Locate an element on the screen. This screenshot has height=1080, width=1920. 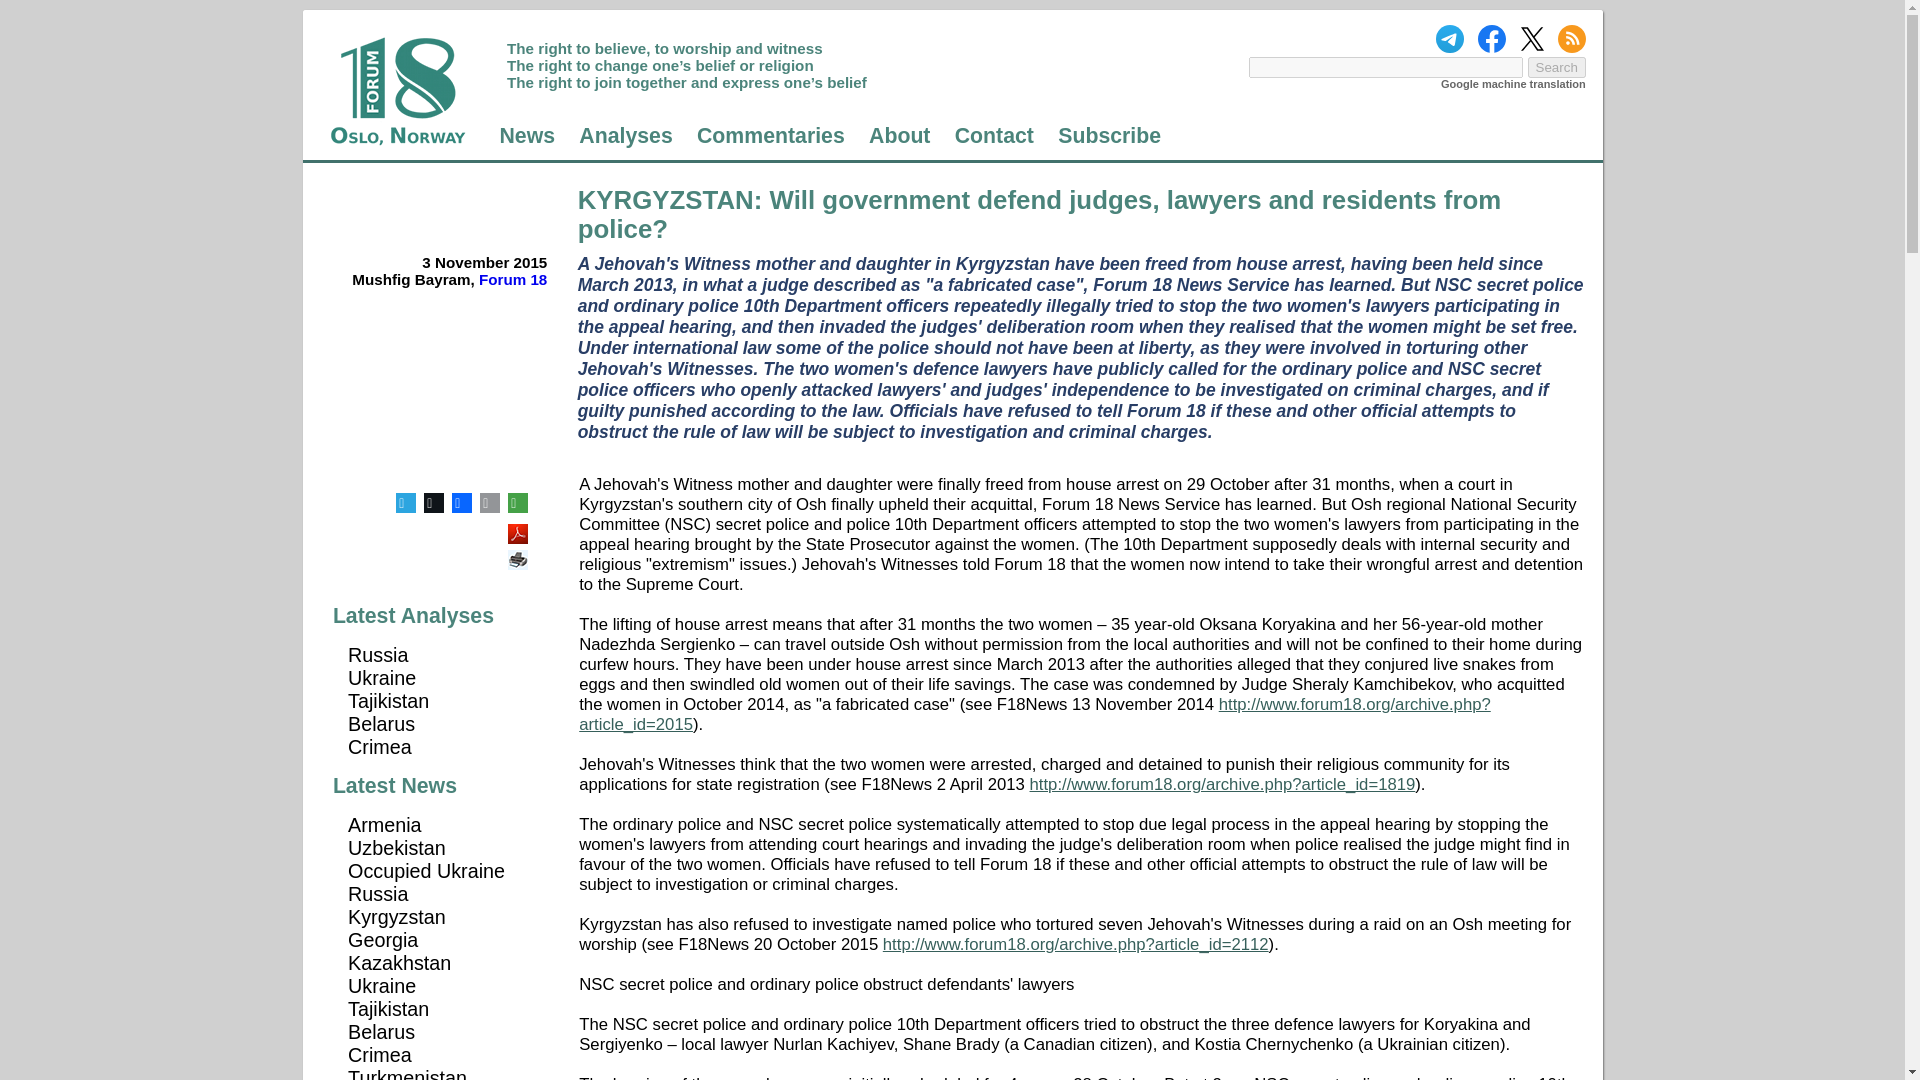
Subscribe is located at coordinates (1109, 136).